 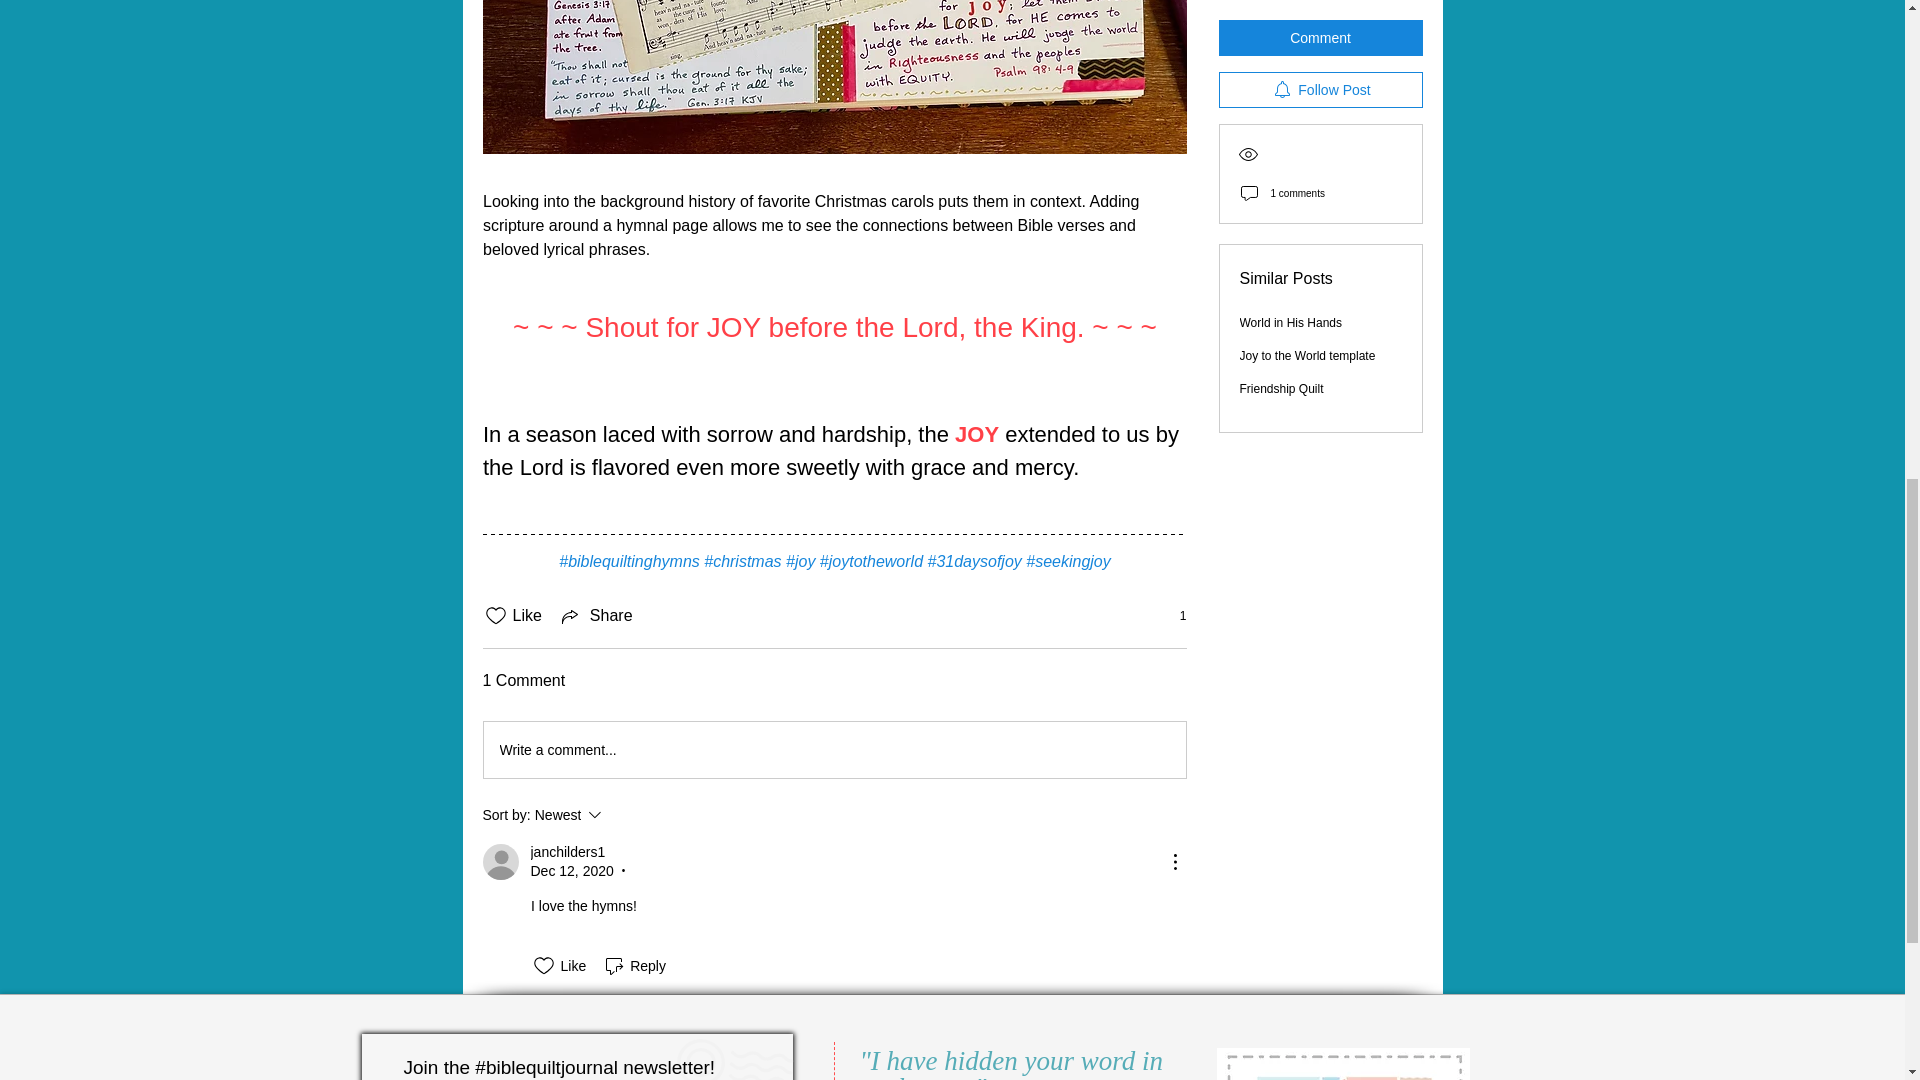 What do you see at coordinates (1172, 616) in the screenshot?
I see `1` at bounding box center [1172, 616].